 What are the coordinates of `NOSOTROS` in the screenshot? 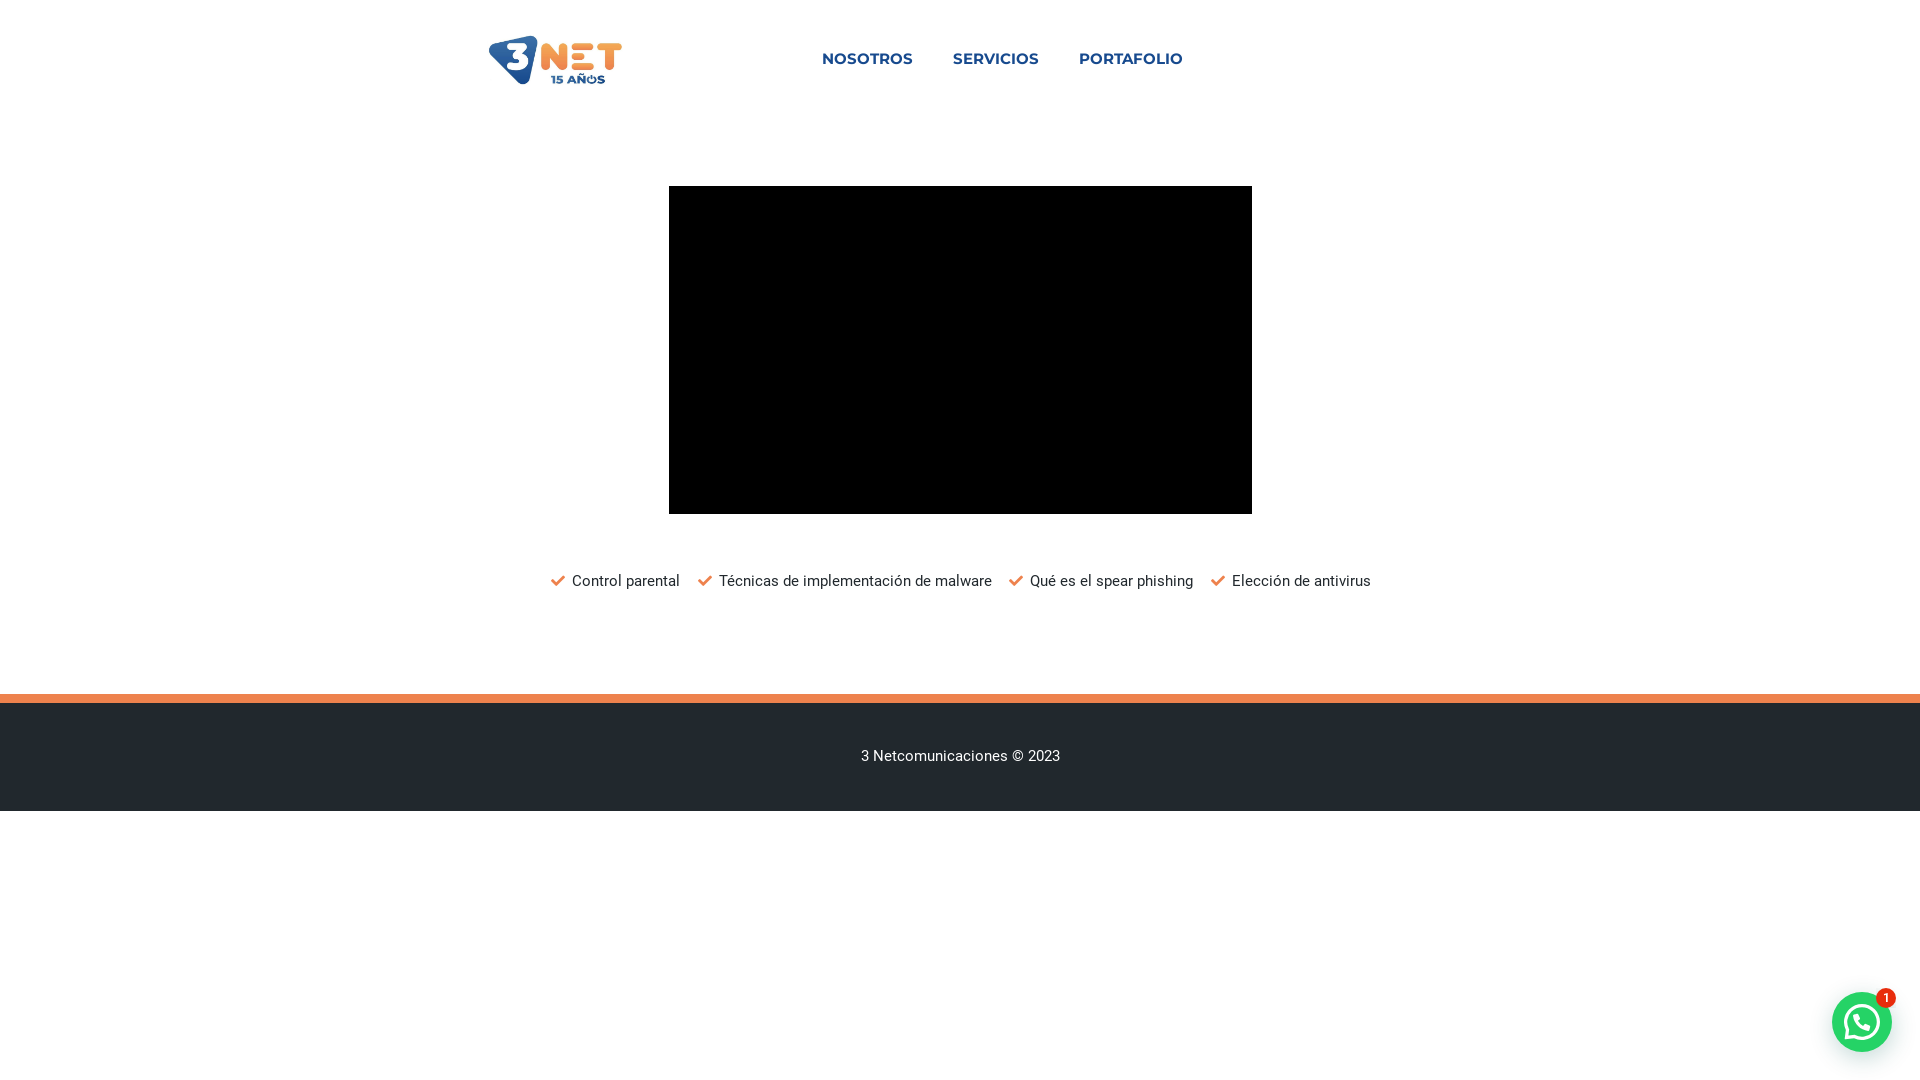 It's located at (868, 59).